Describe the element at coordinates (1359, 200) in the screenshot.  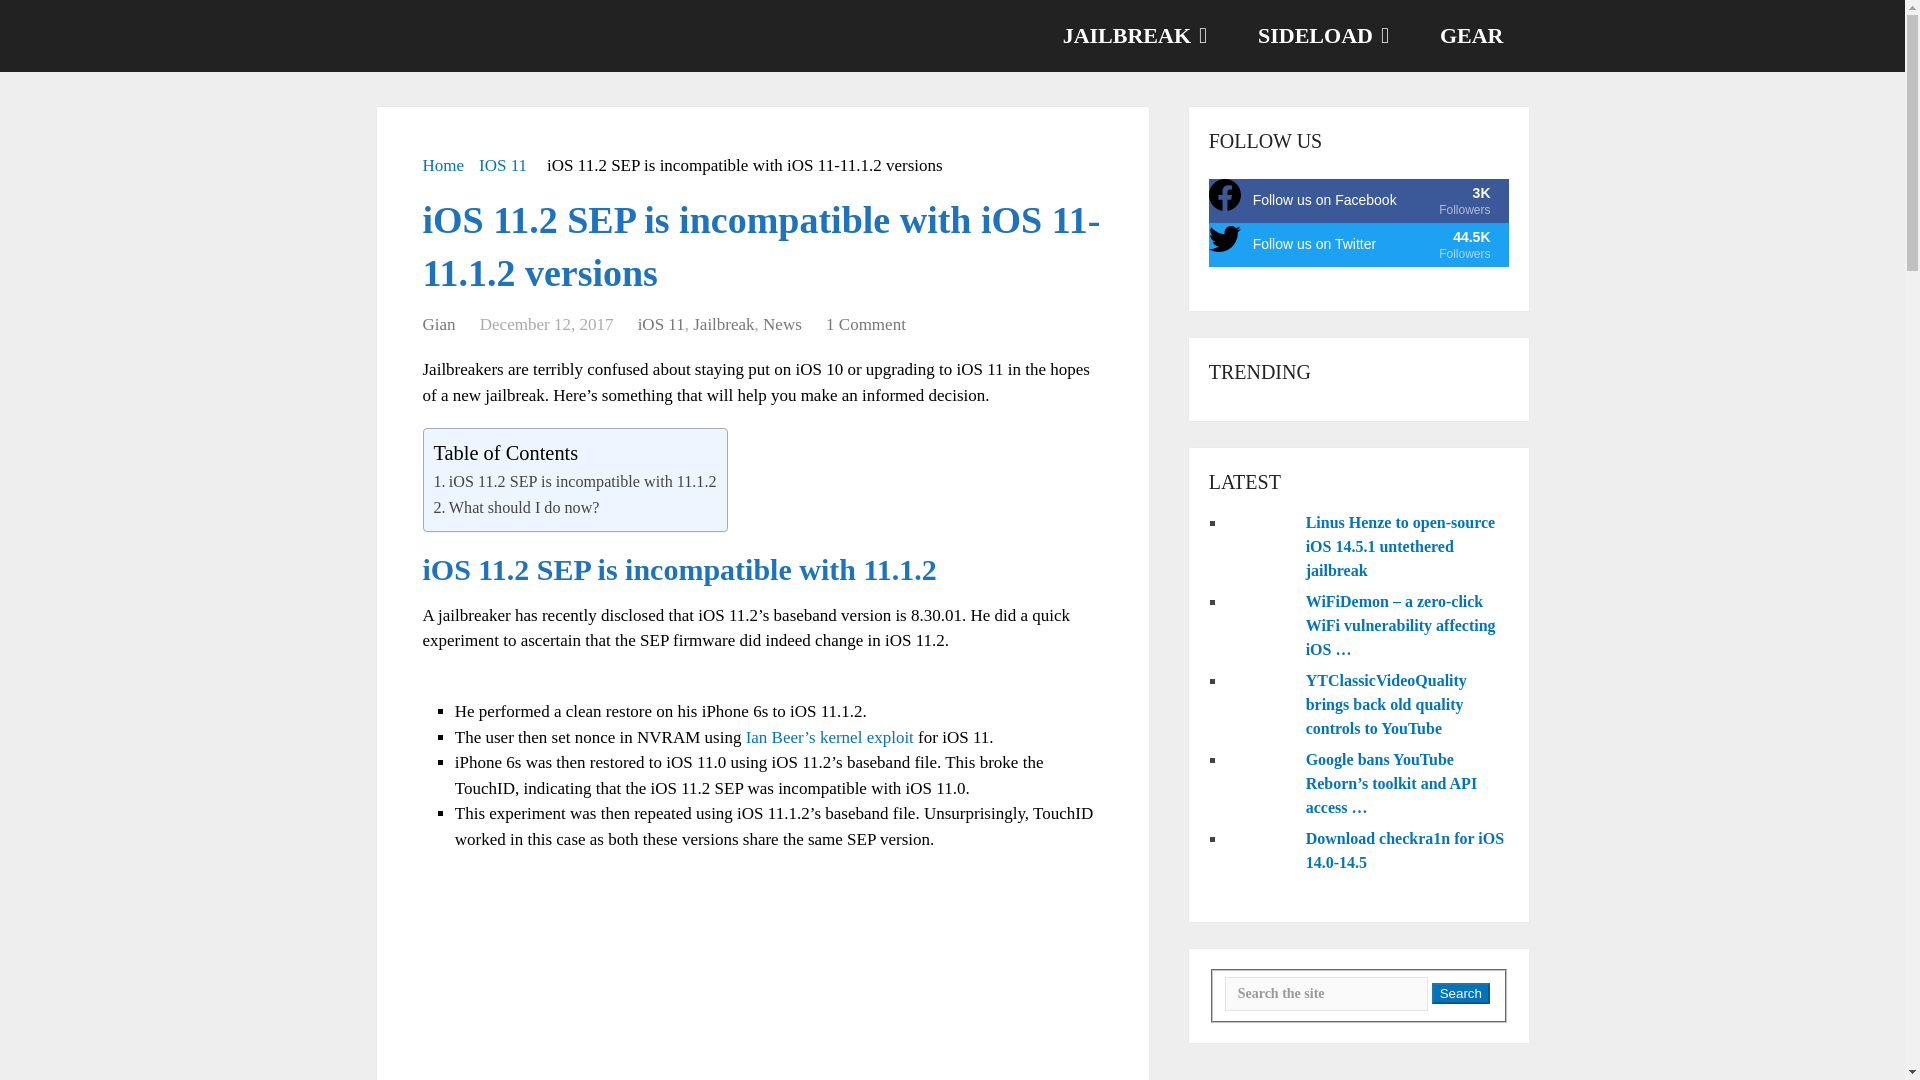
I see `JAILBREAK` at that location.